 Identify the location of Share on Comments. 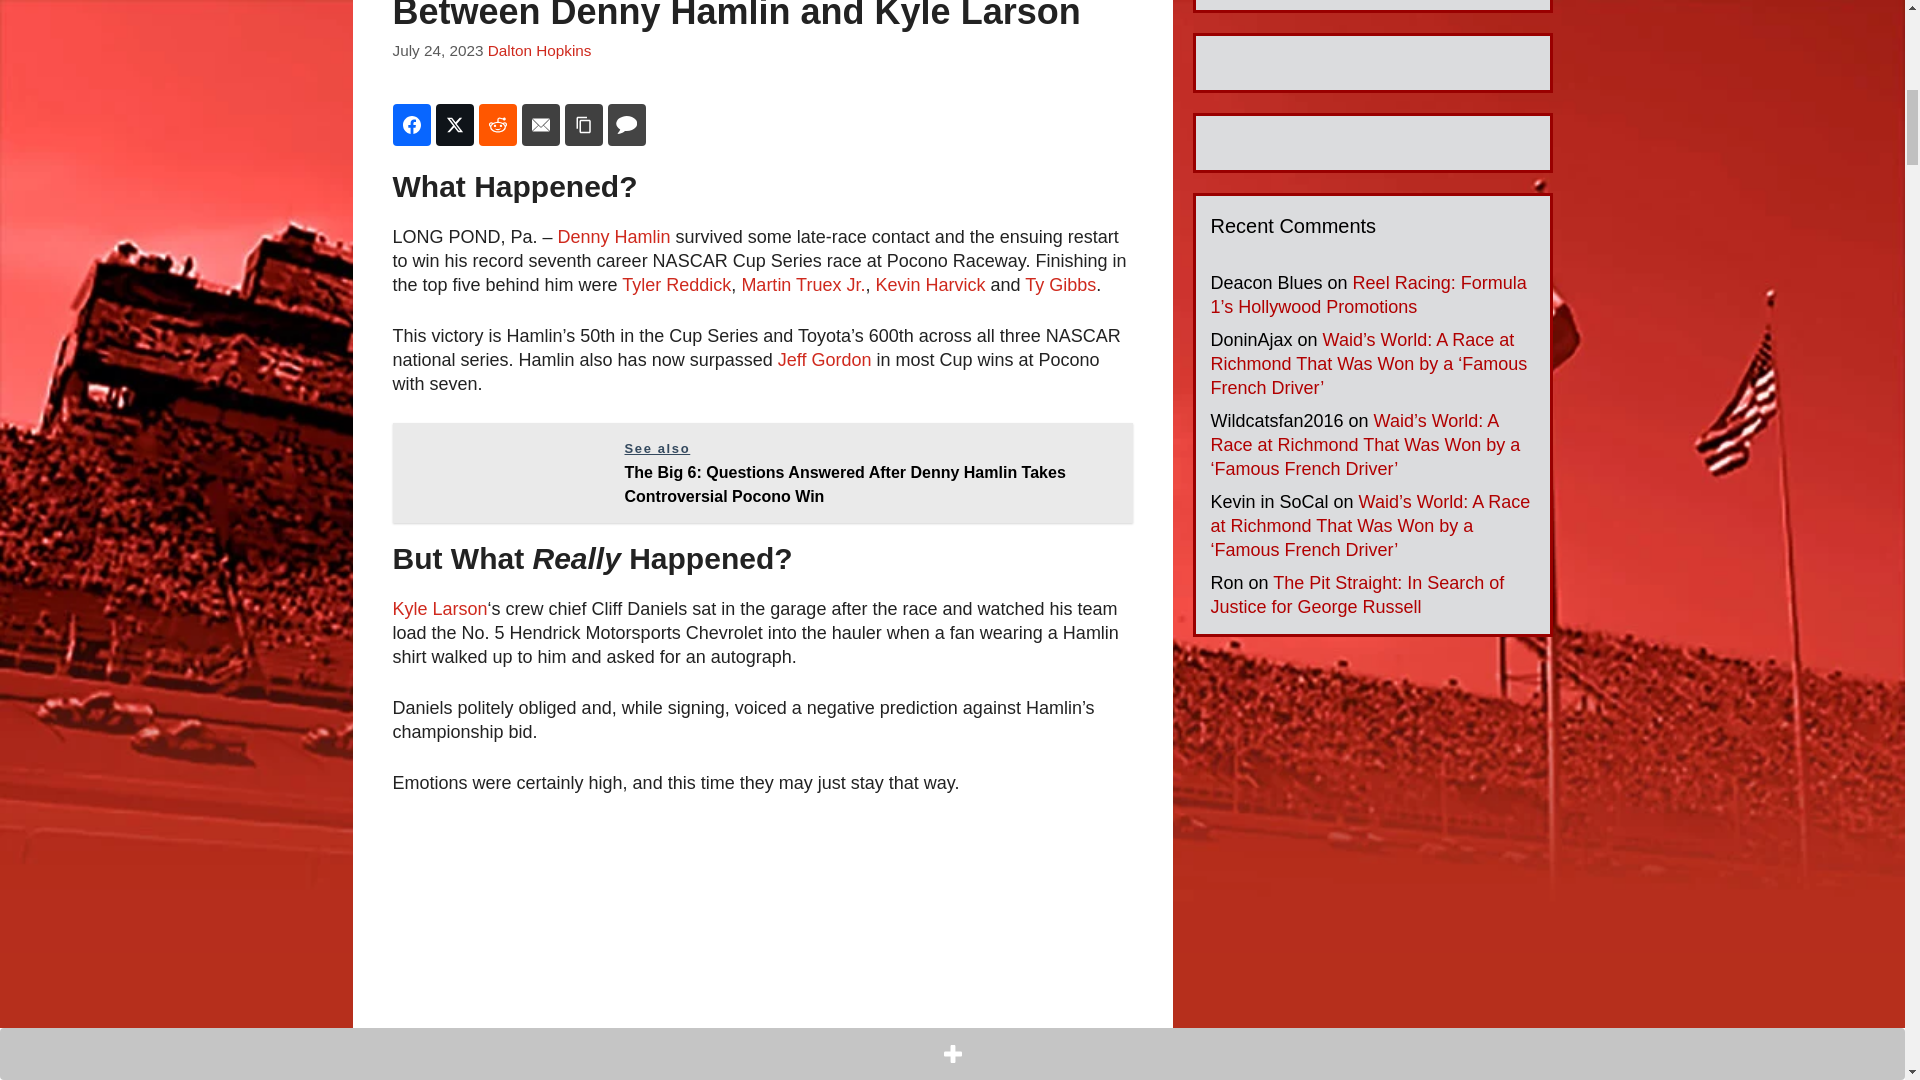
(626, 124).